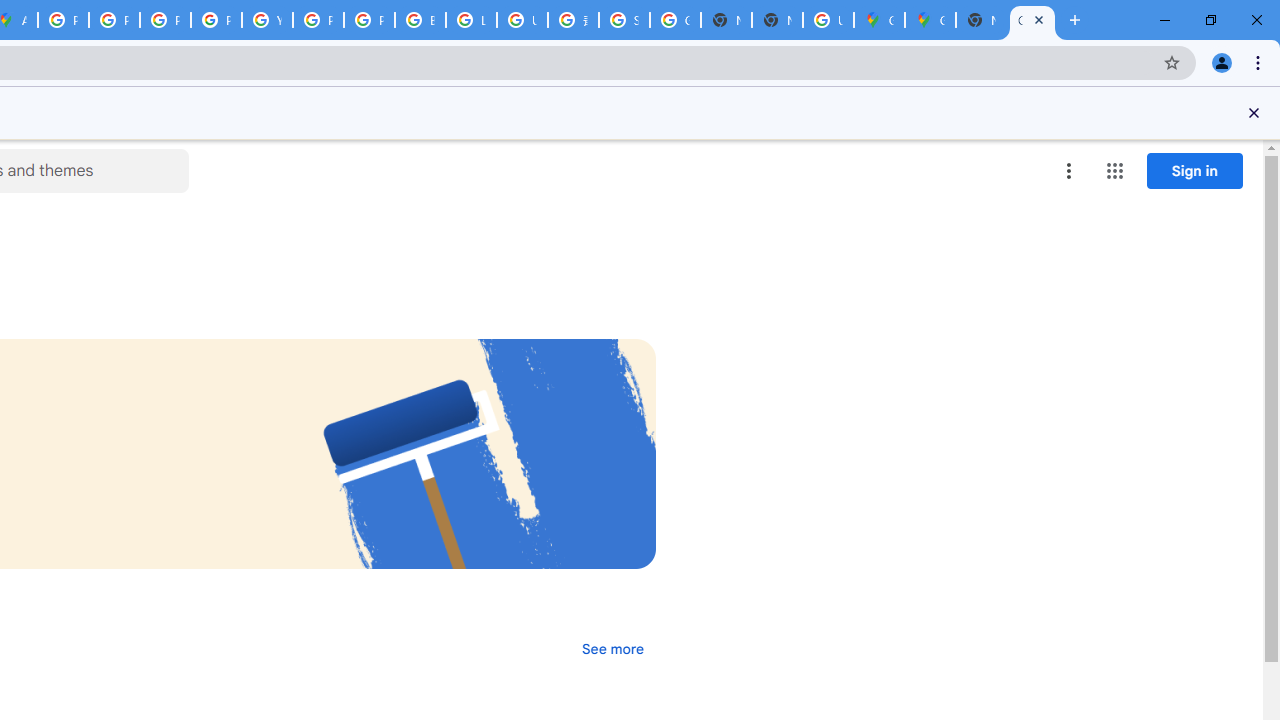  I want to click on New Tab, so click(776, 20).